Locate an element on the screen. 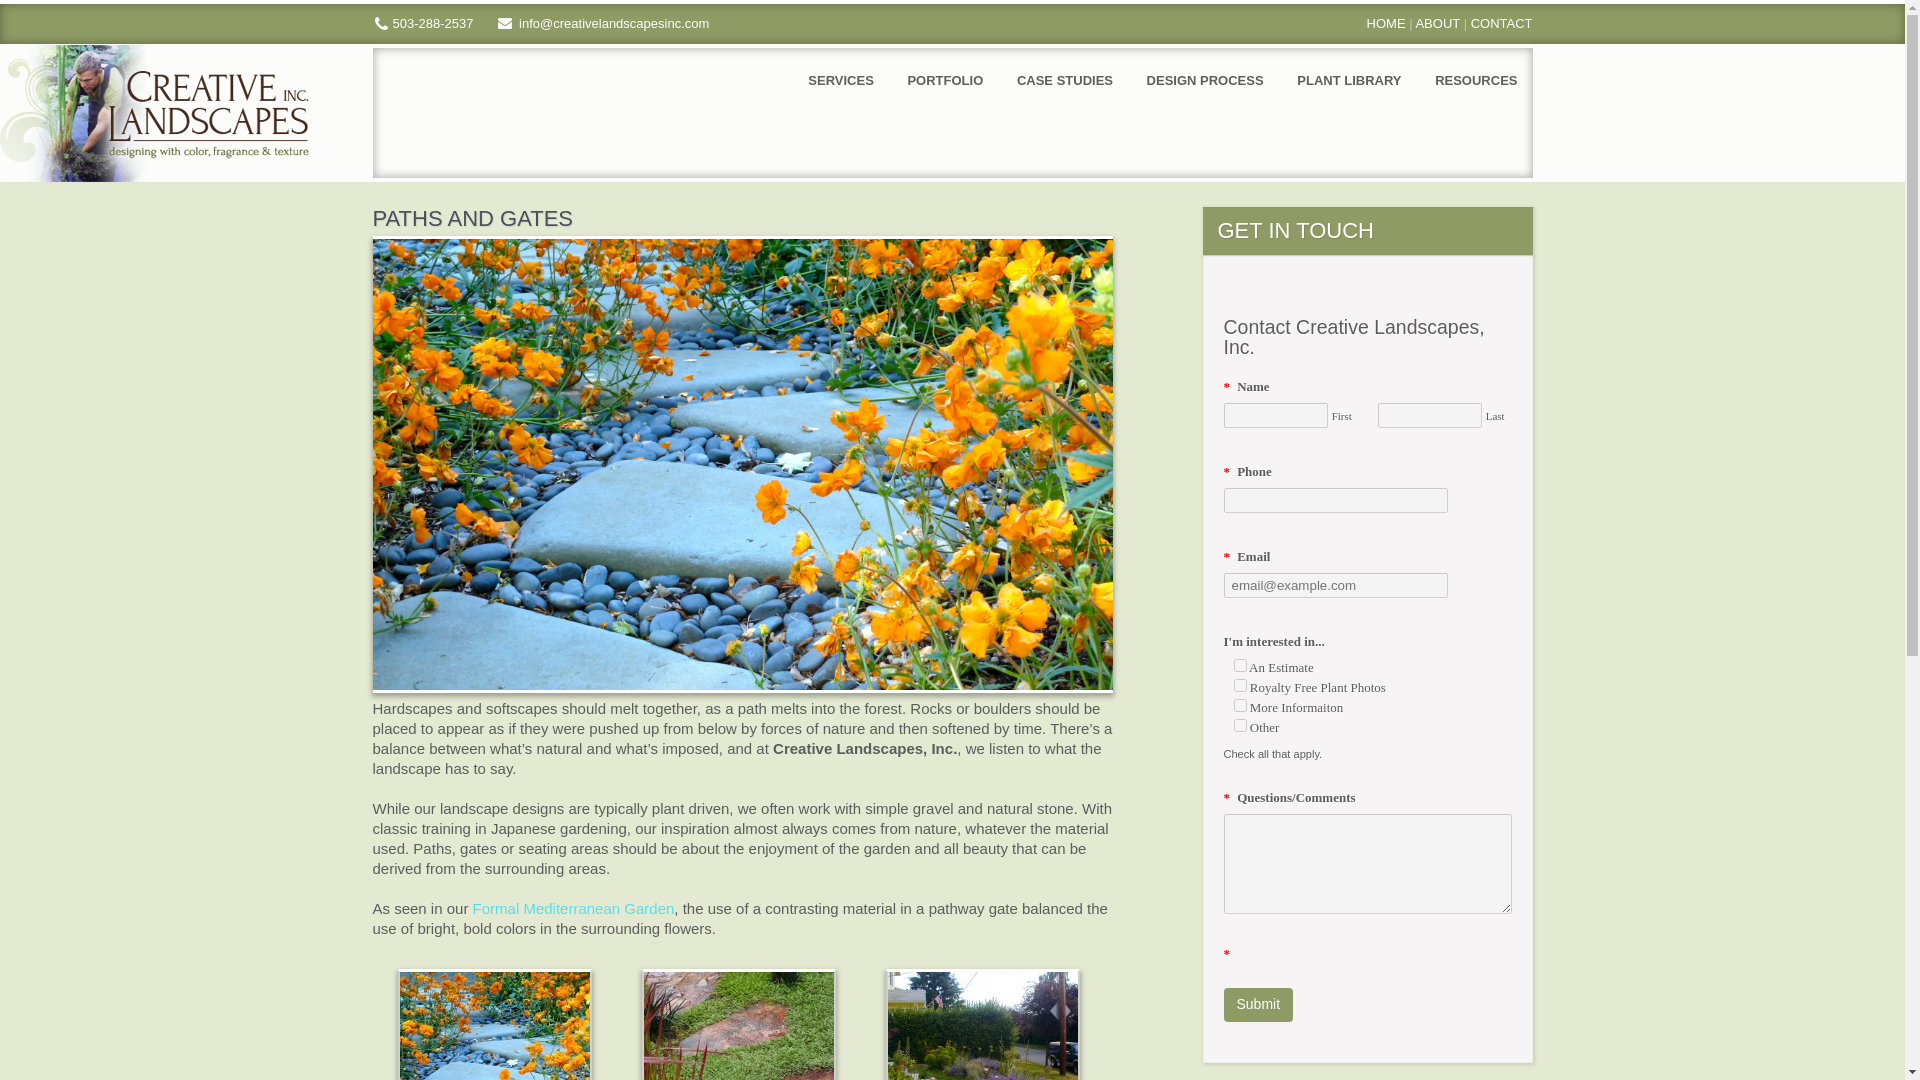  CONTACT is located at coordinates (1501, 24).